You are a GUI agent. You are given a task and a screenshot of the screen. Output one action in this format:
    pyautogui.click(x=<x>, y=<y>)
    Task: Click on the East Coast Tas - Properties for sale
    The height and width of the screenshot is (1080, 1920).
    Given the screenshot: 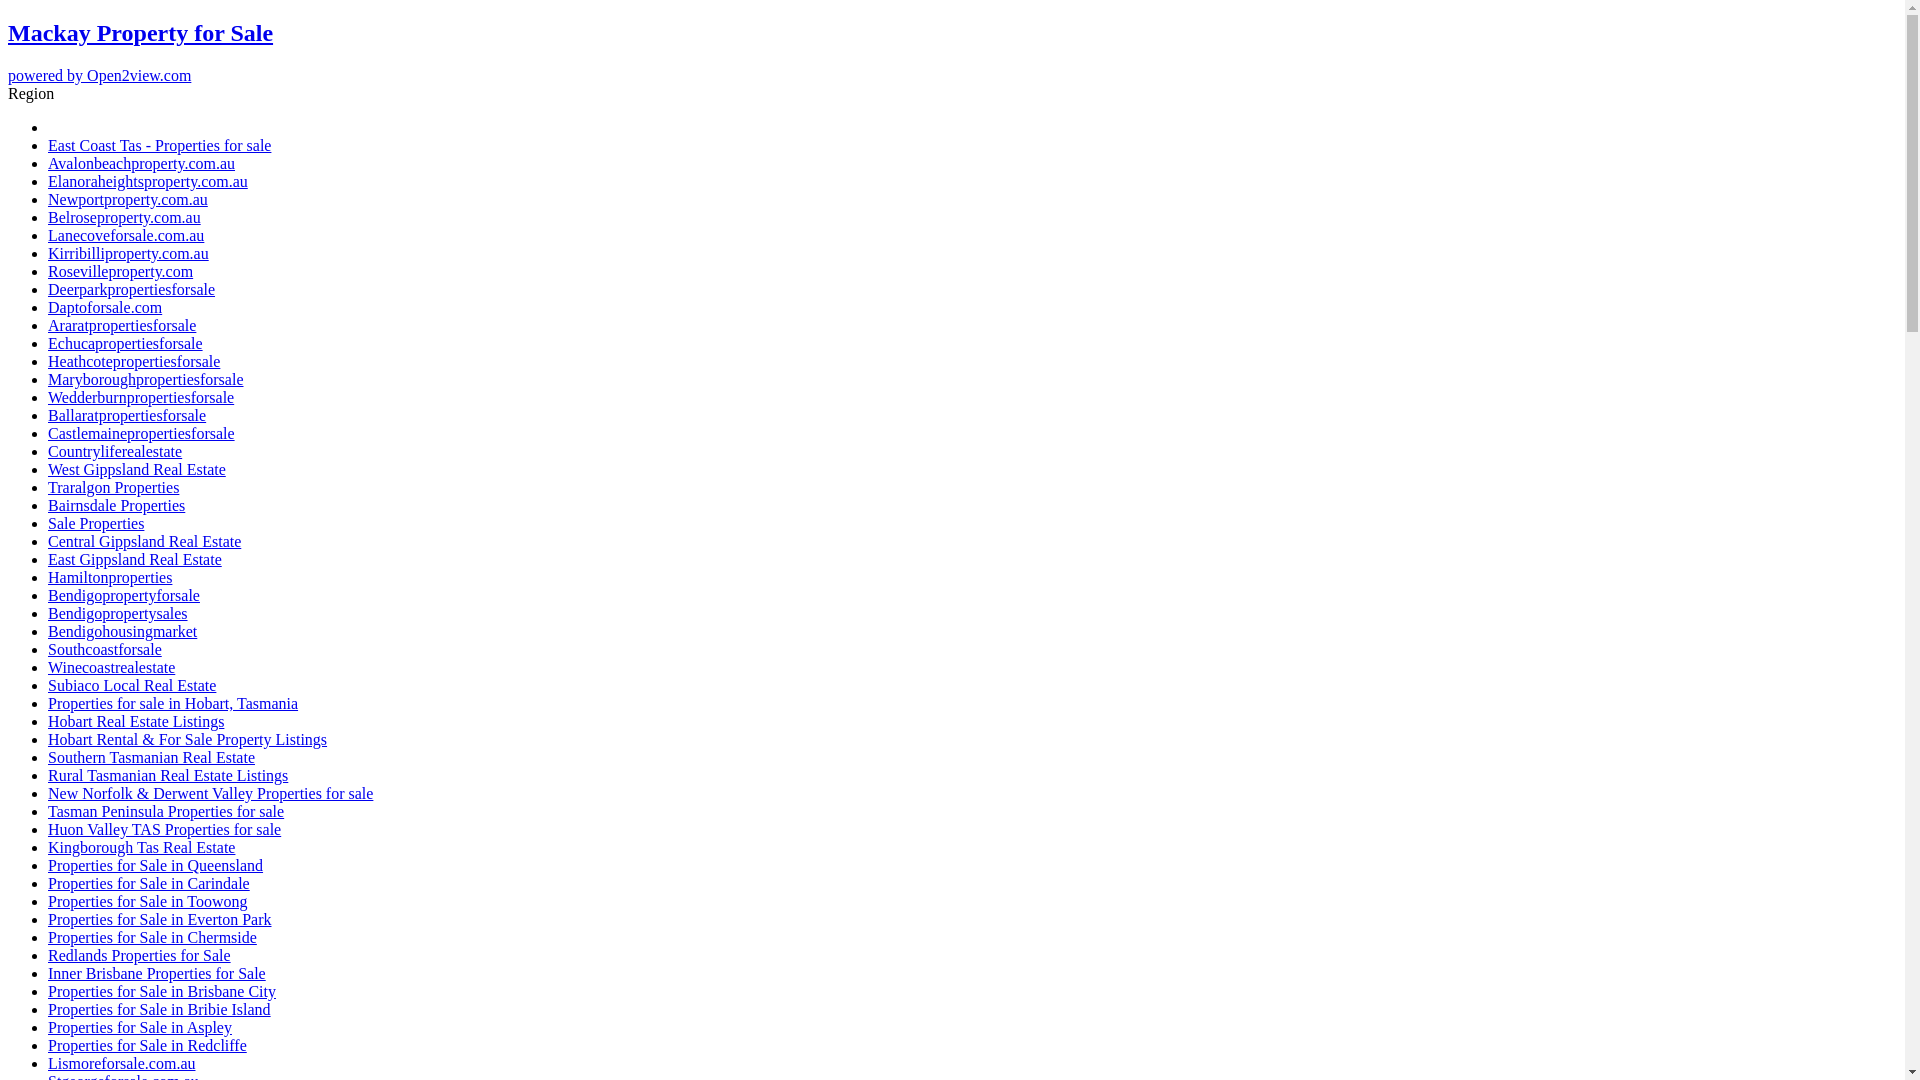 What is the action you would take?
    pyautogui.click(x=160, y=146)
    